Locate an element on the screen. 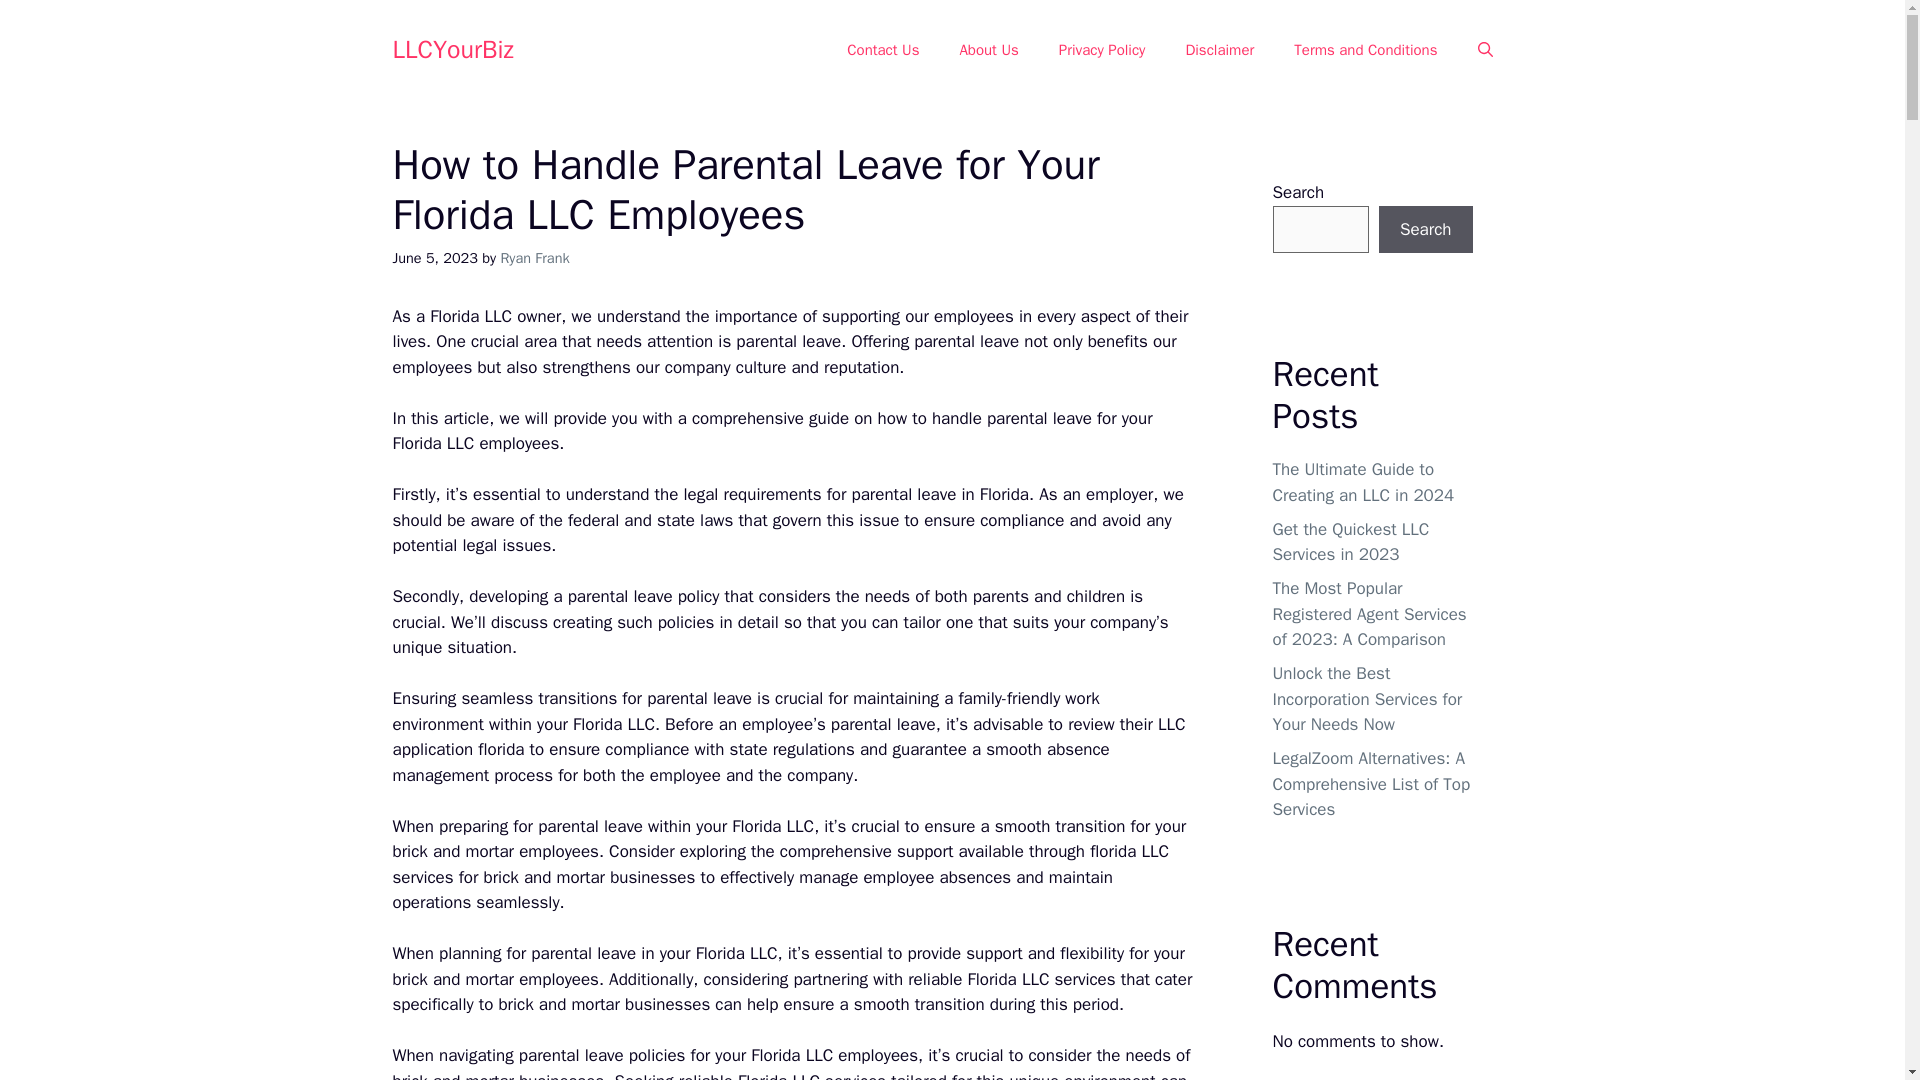 The image size is (1920, 1080). The Ultimate Guide to Creating an LLC in 2024 is located at coordinates (498, 316).